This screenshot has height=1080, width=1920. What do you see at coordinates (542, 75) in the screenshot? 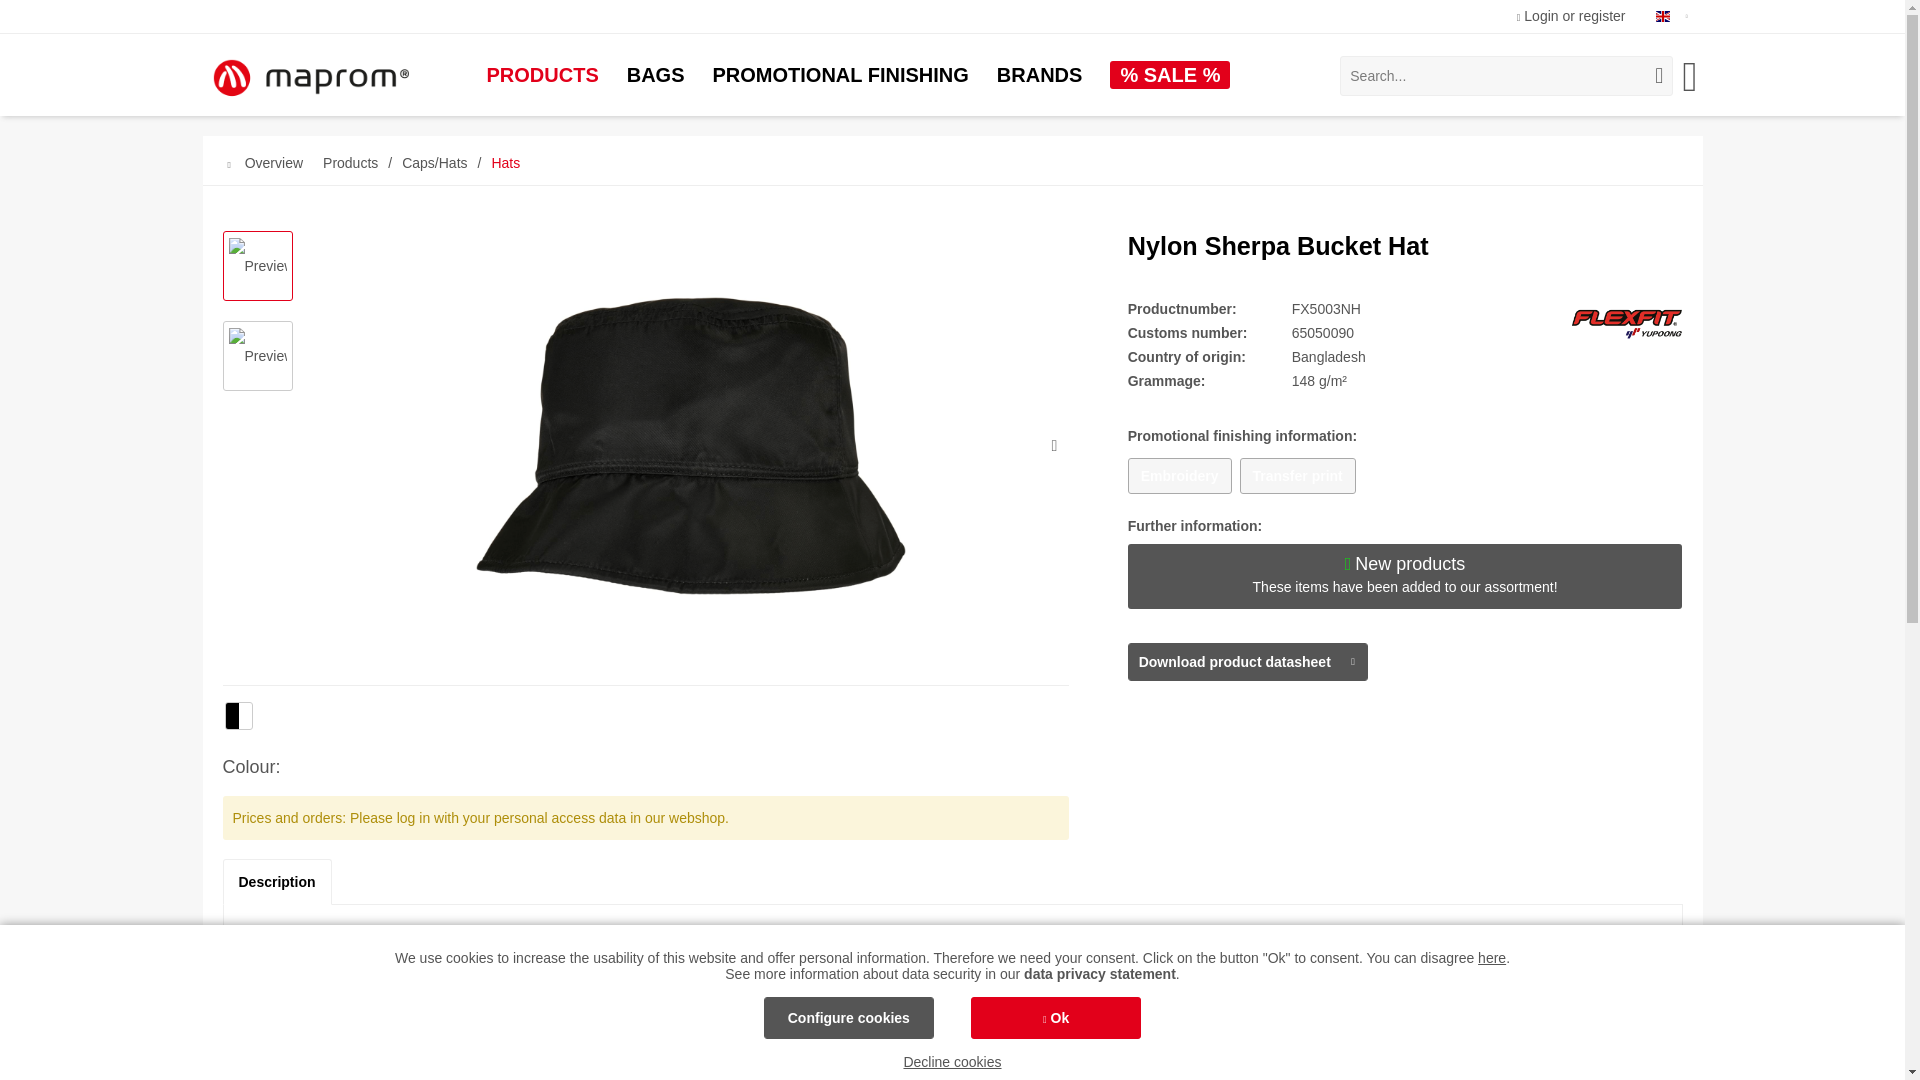
I see `PRODUCTS` at bounding box center [542, 75].